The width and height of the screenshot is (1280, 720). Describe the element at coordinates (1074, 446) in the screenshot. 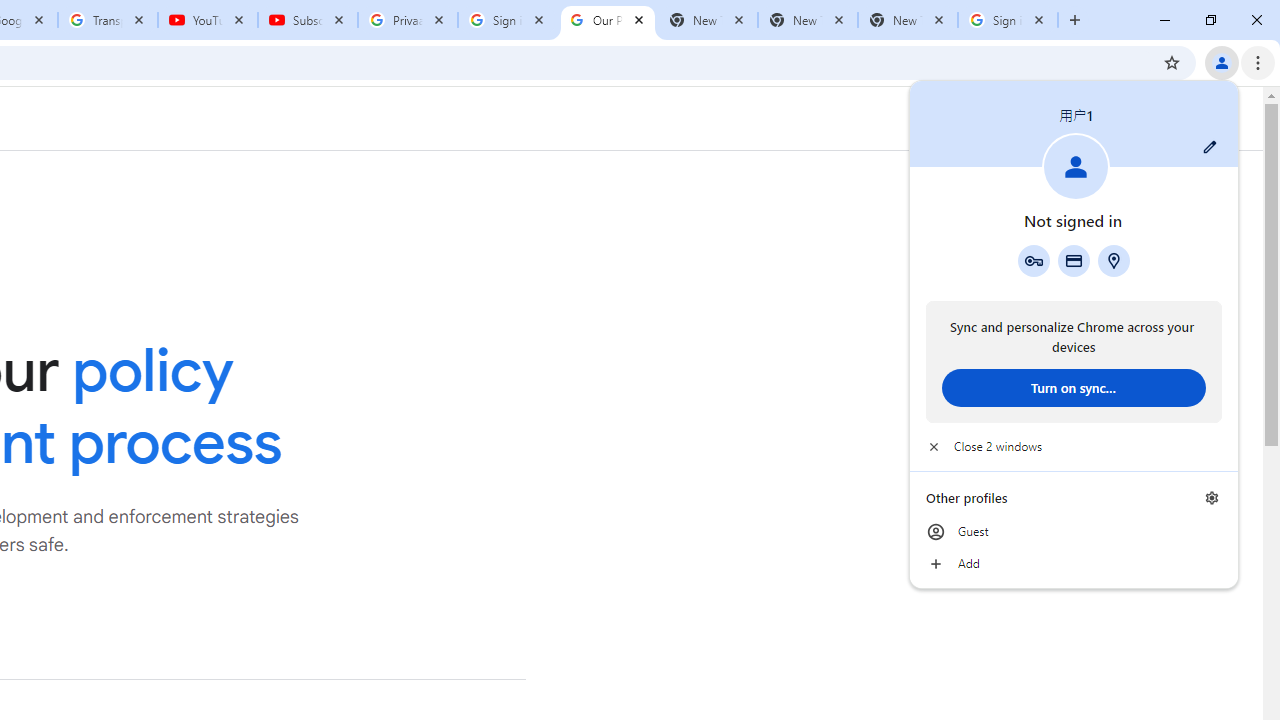

I see `Close 2 windows` at that location.